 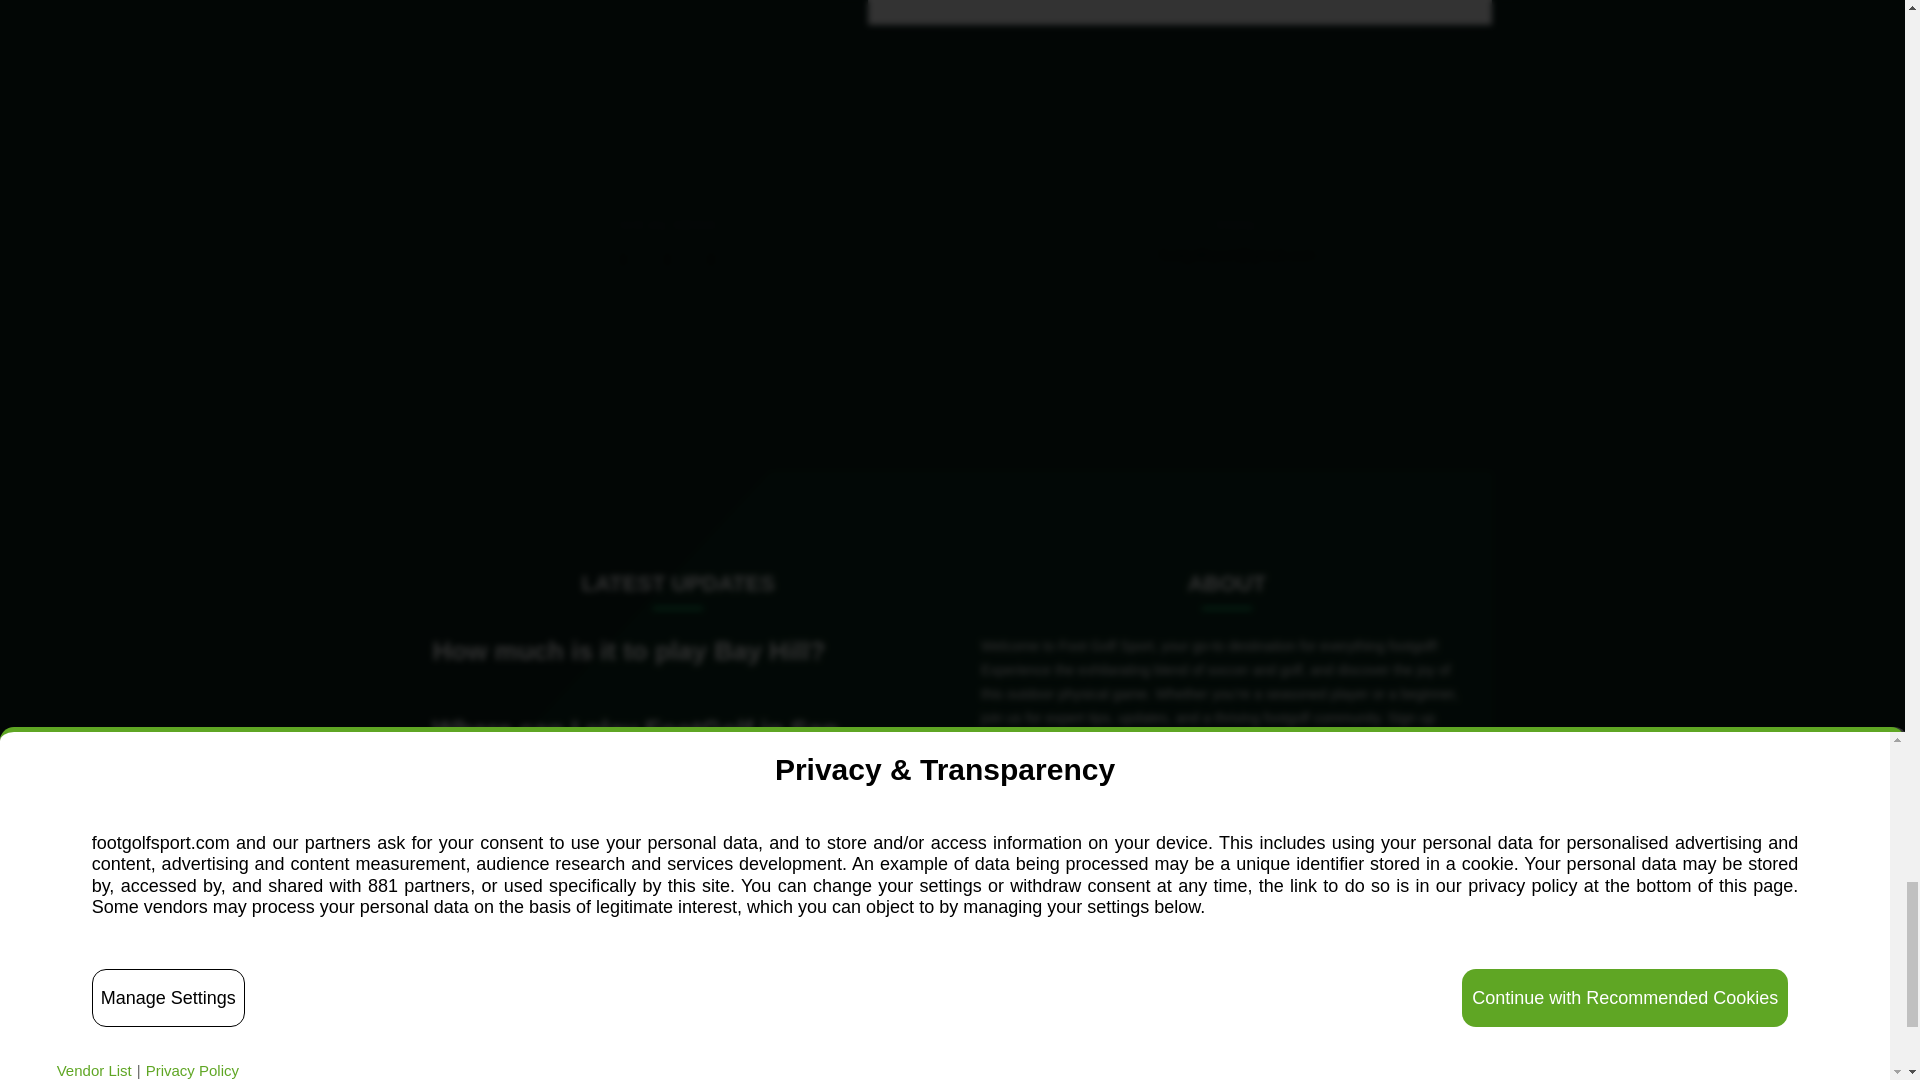 I want to click on Follow on Twitter, so click(x=668, y=260).